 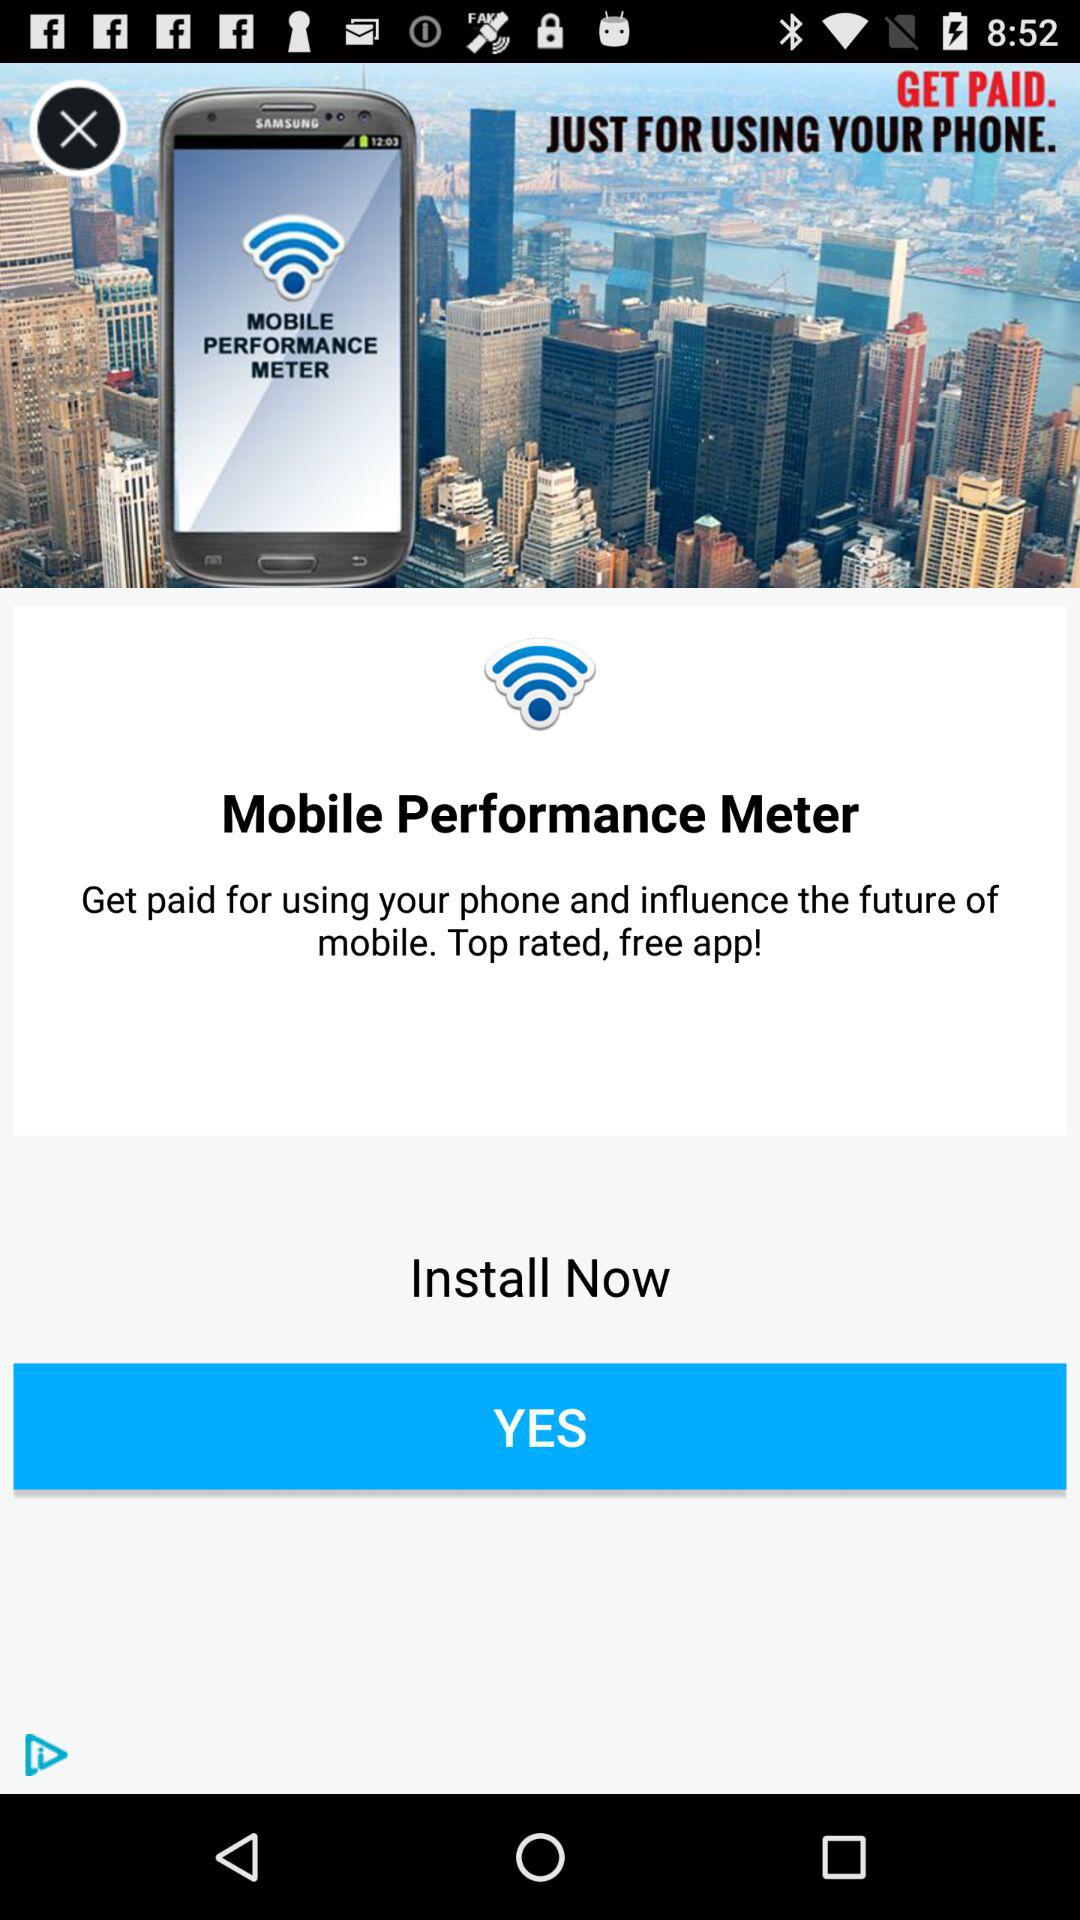 I want to click on jump until the install now, so click(x=540, y=1276).